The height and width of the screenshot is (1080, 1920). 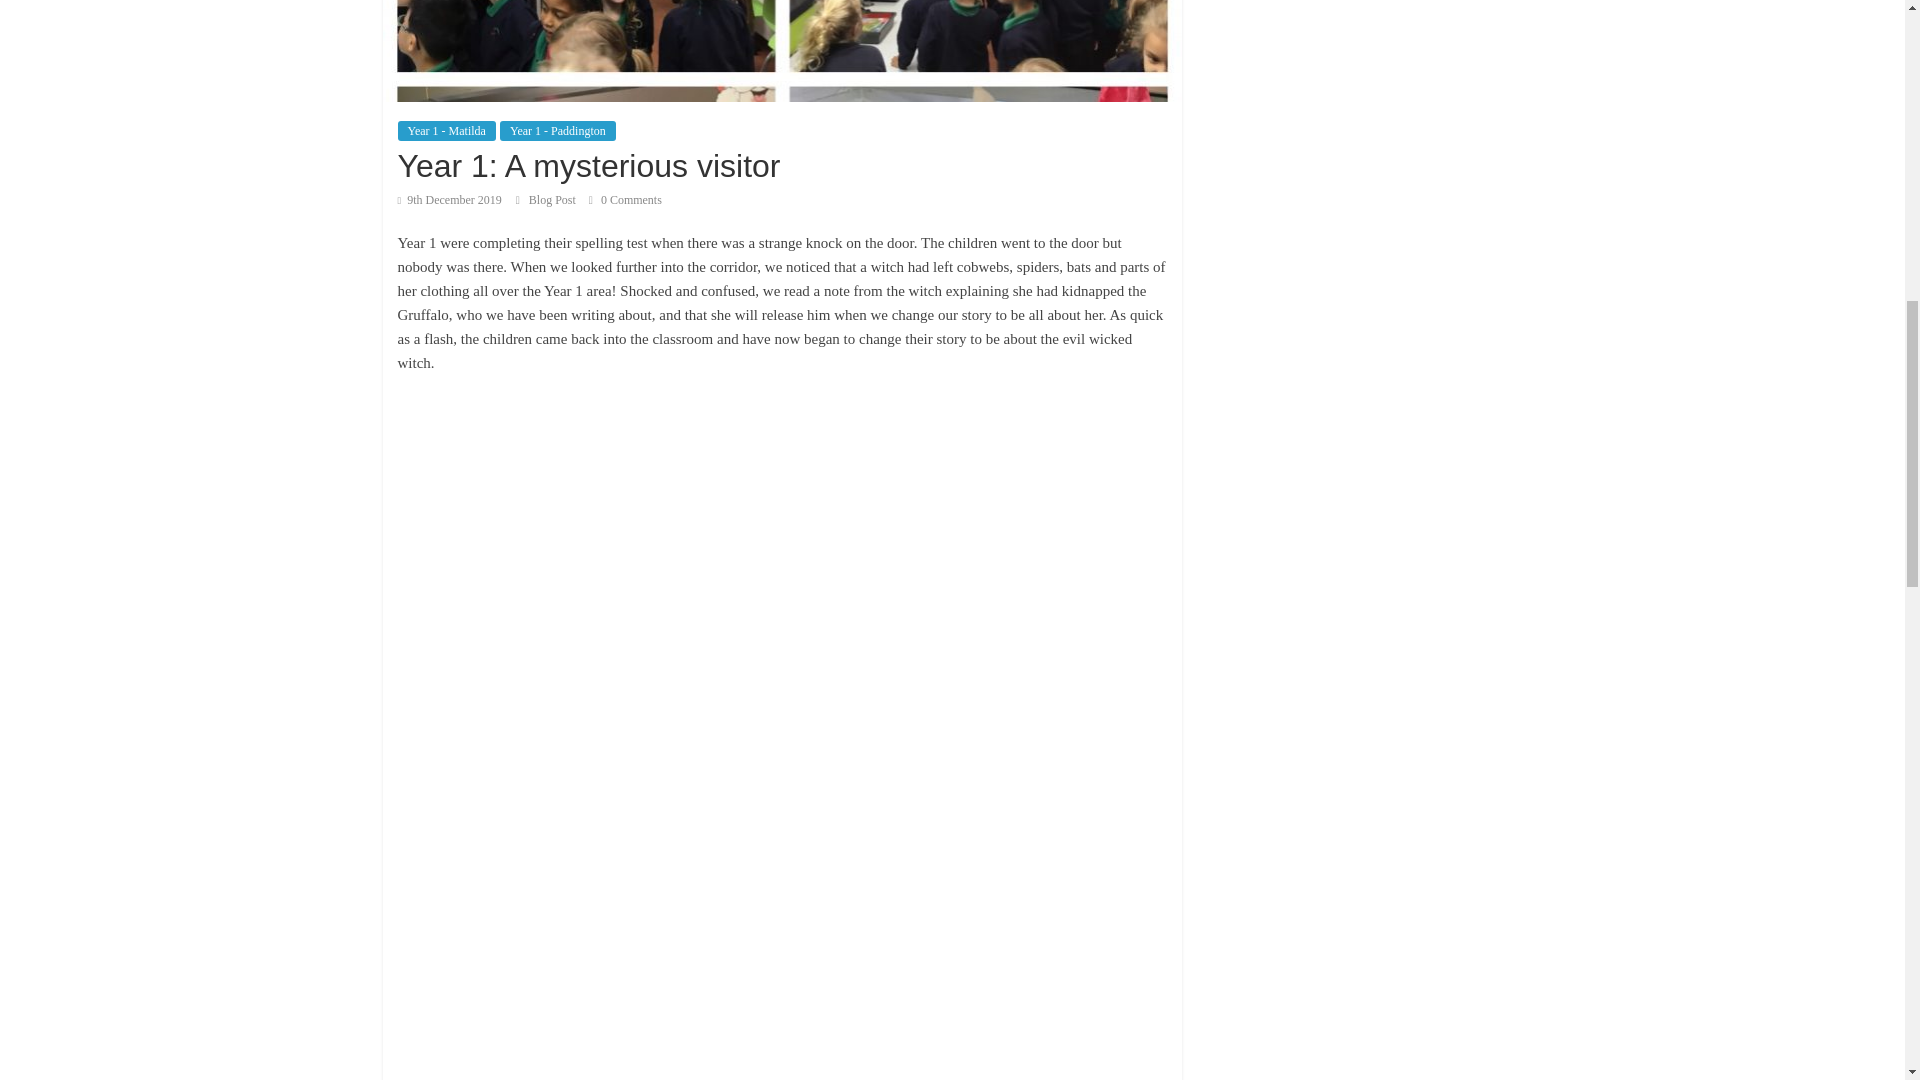 What do you see at coordinates (558, 130) in the screenshot?
I see `Year 1 - Paddington` at bounding box center [558, 130].